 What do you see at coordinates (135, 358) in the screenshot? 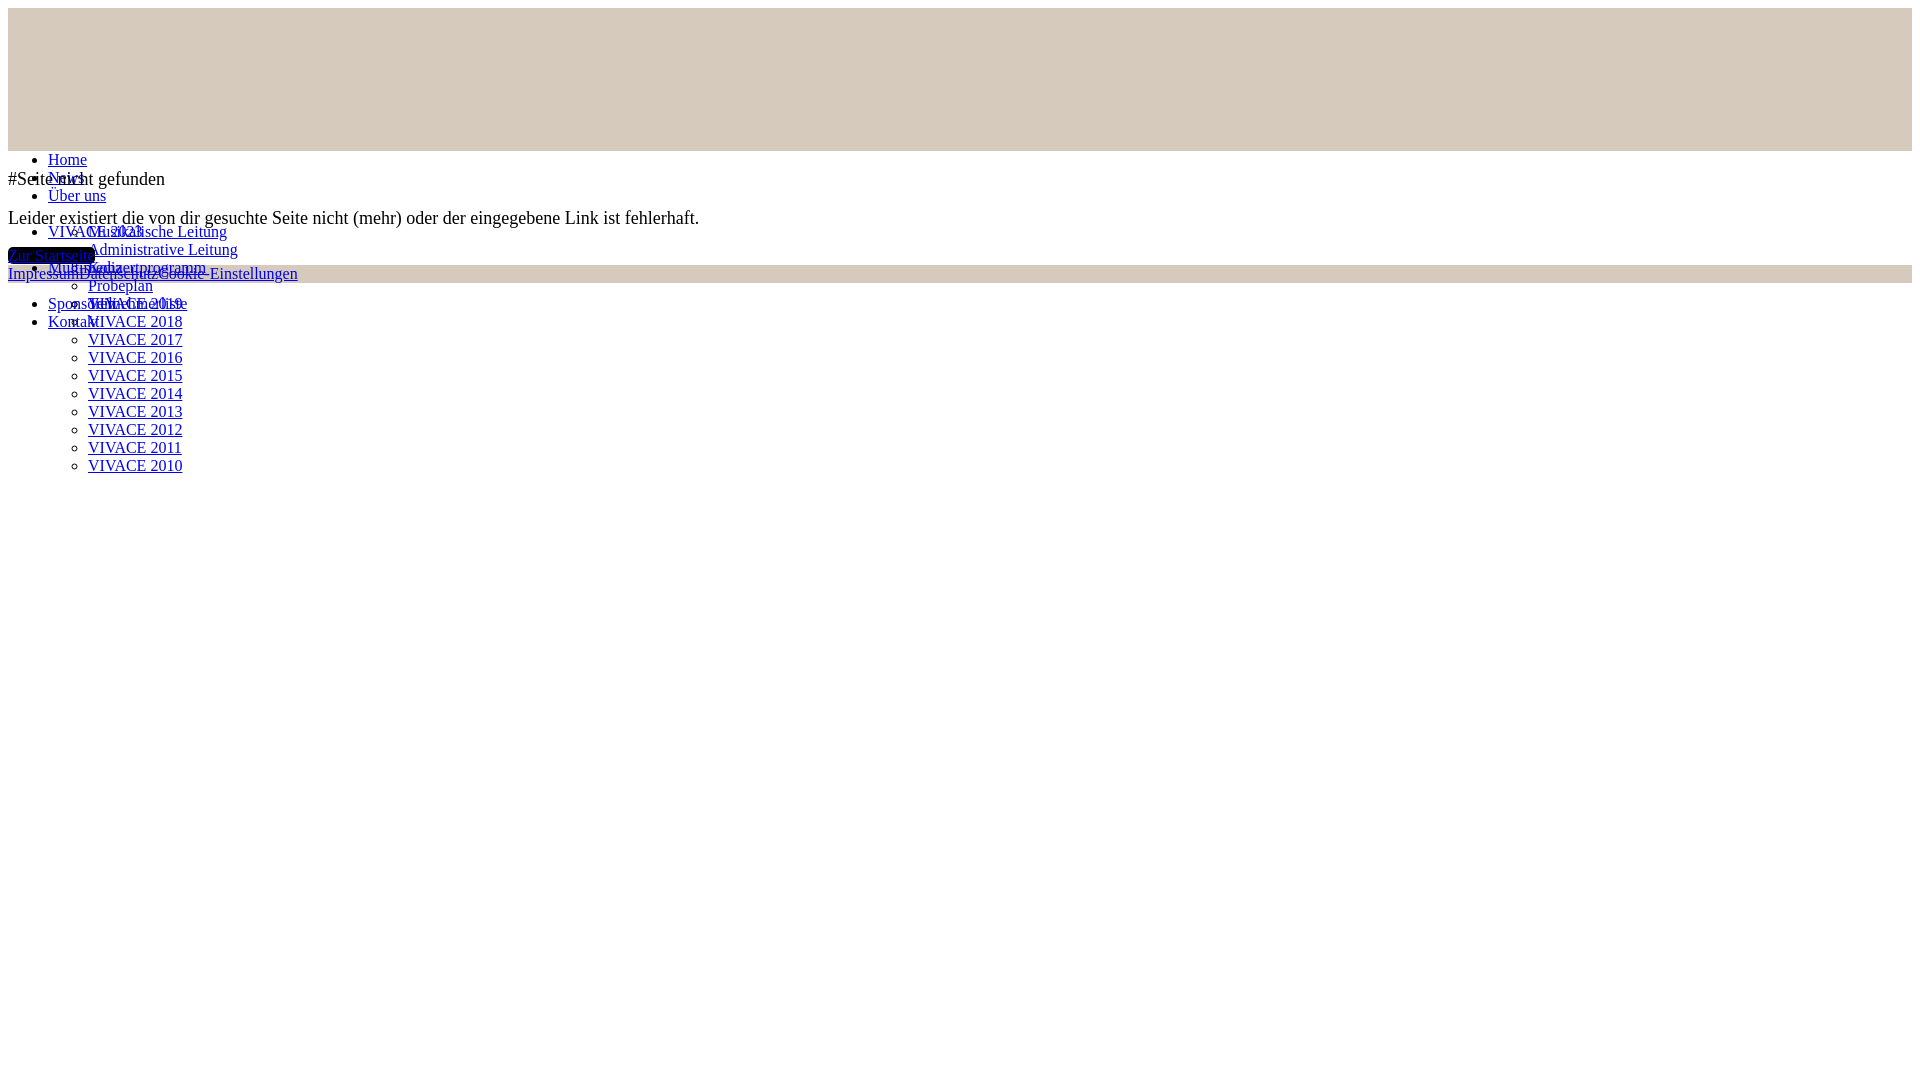
I see `VIVACE 2016` at bounding box center [135, 358].